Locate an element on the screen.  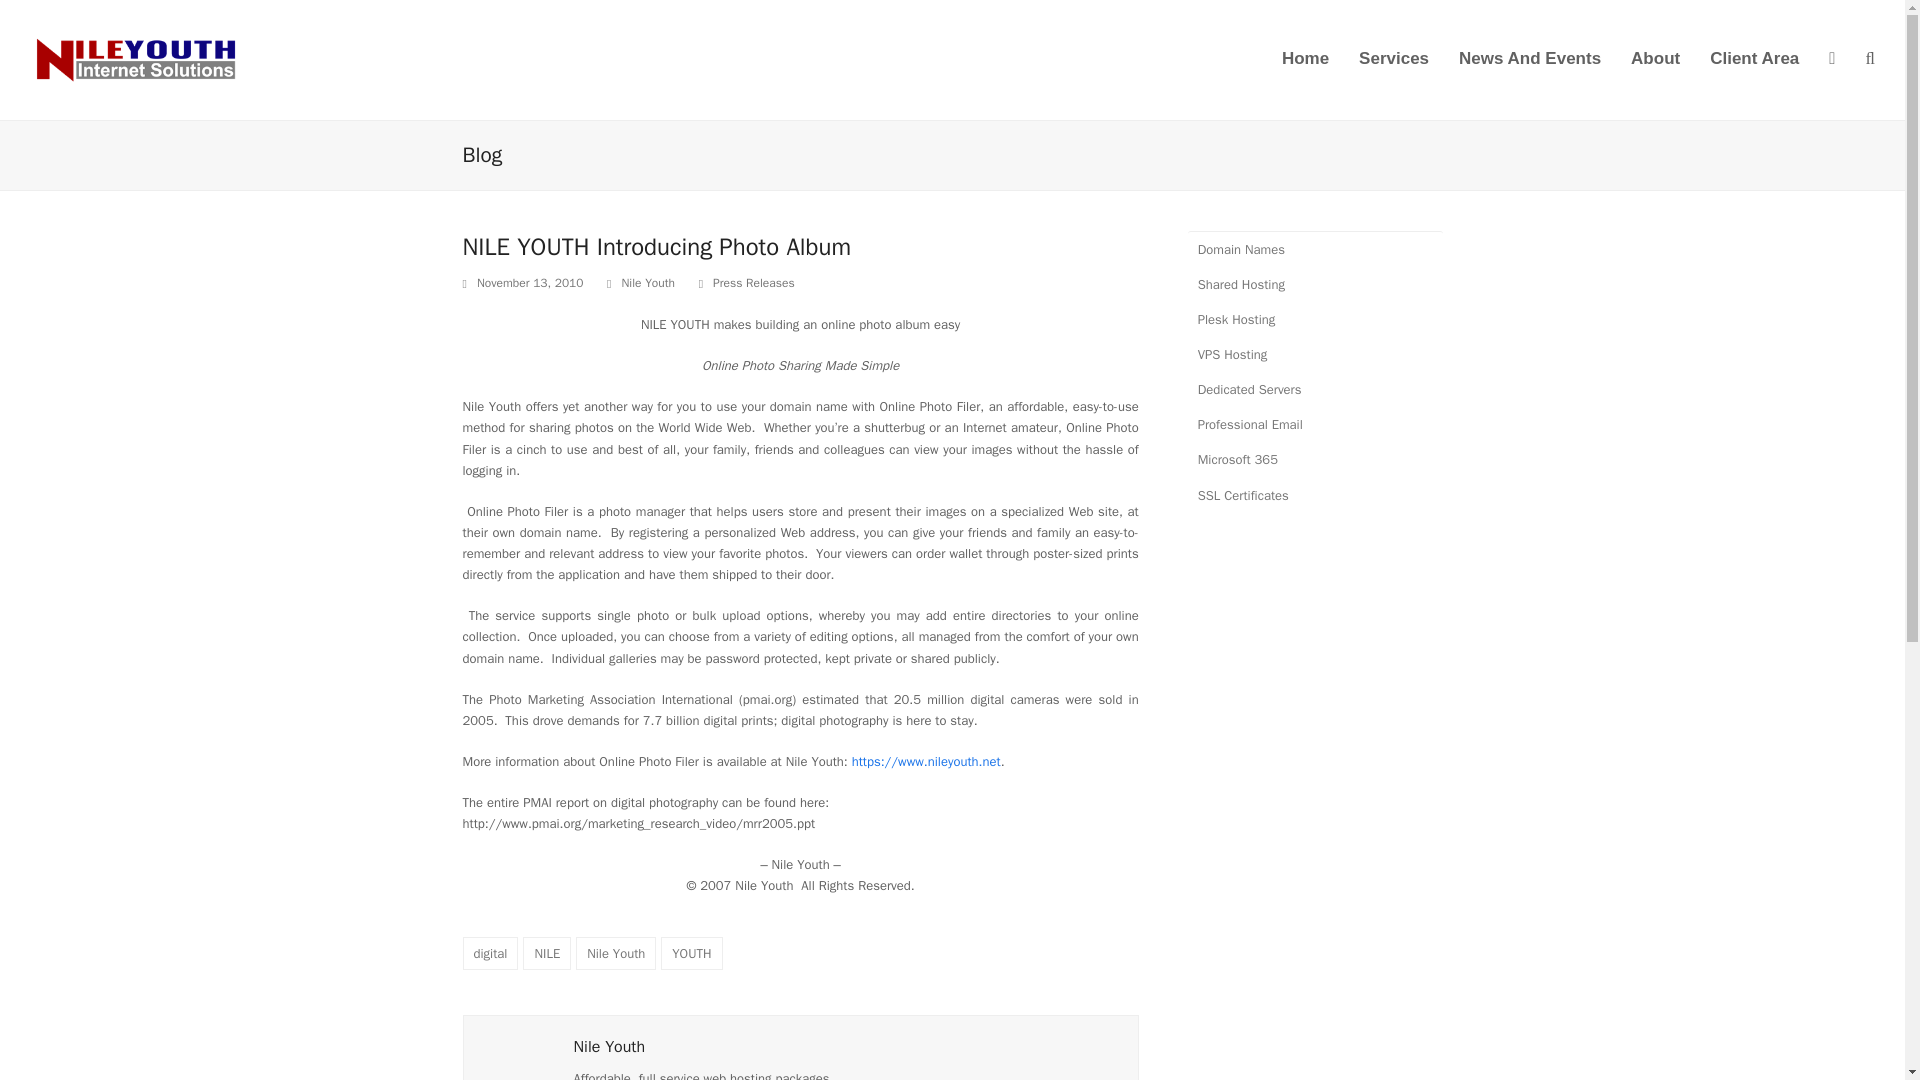
About is located at coordinates (1656, 60).